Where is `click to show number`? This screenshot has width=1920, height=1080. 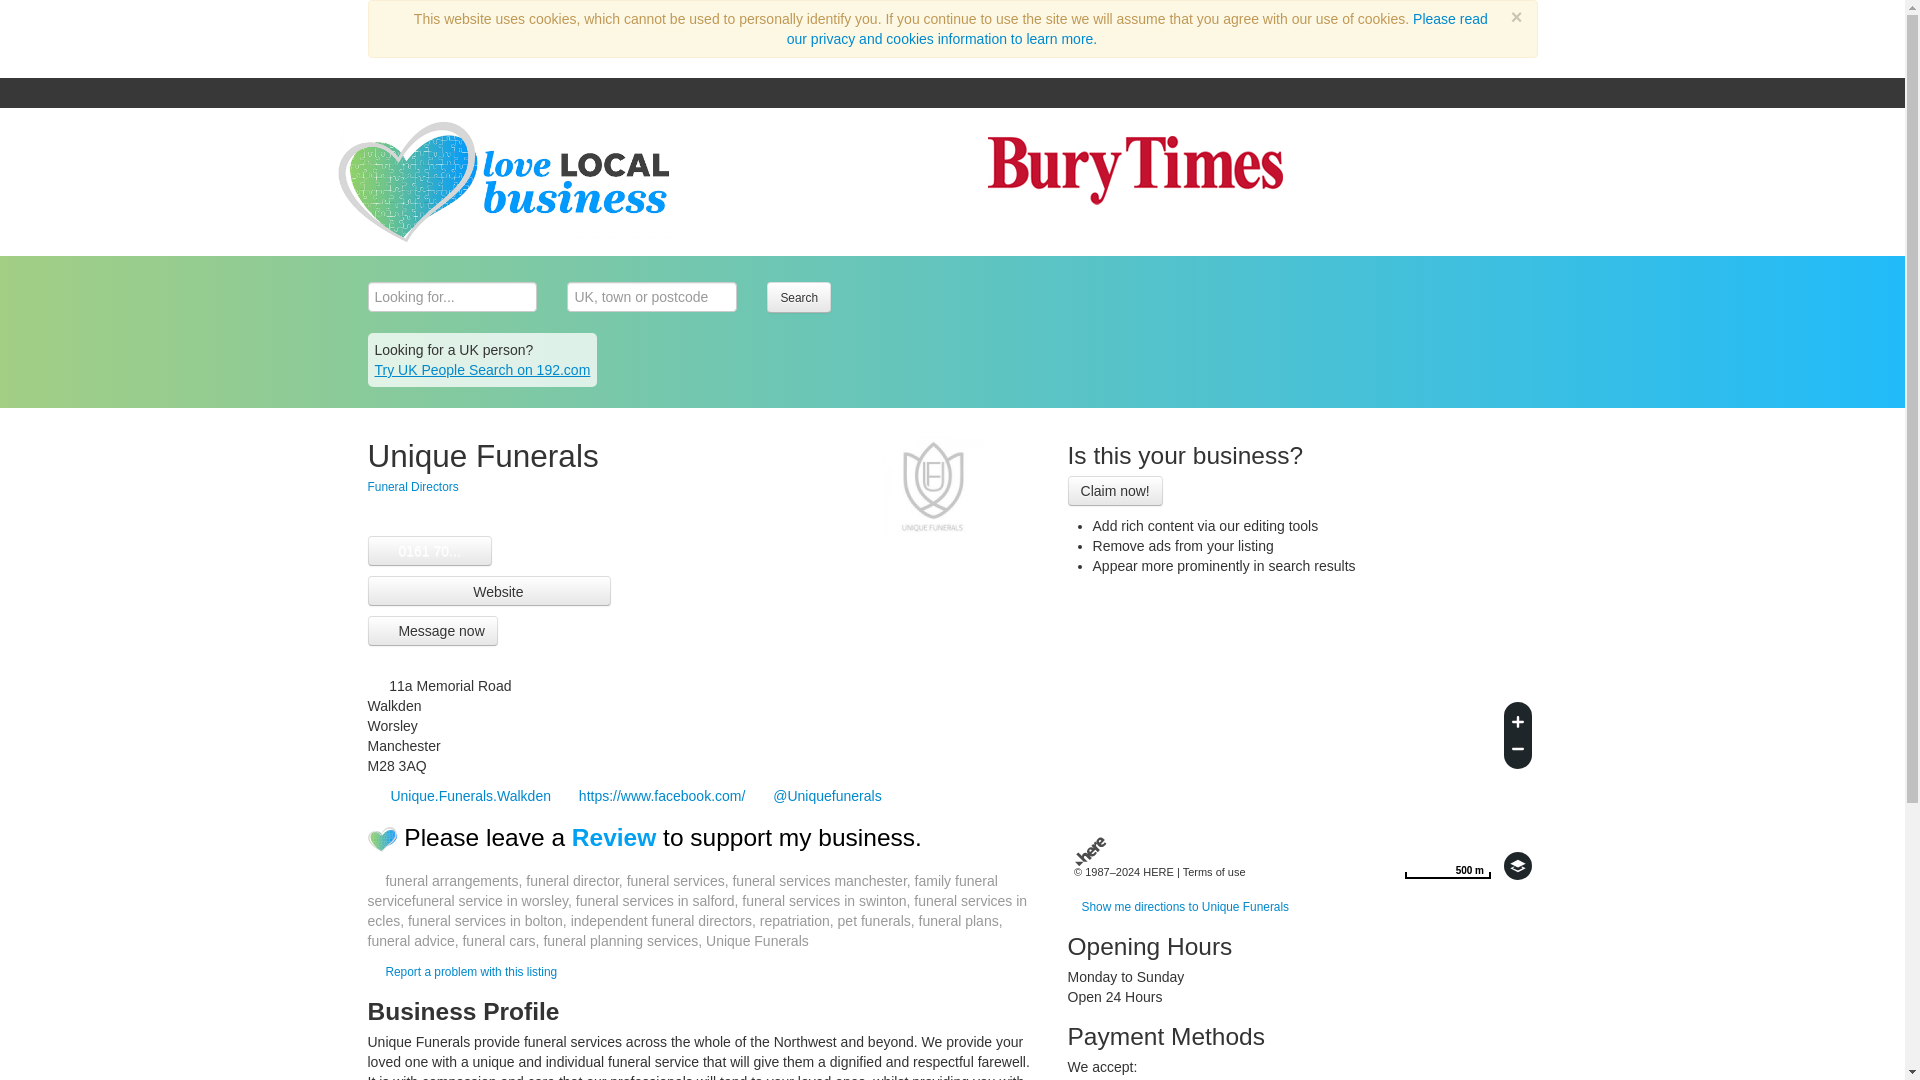
click to show number is located at coordinates (429, 551).